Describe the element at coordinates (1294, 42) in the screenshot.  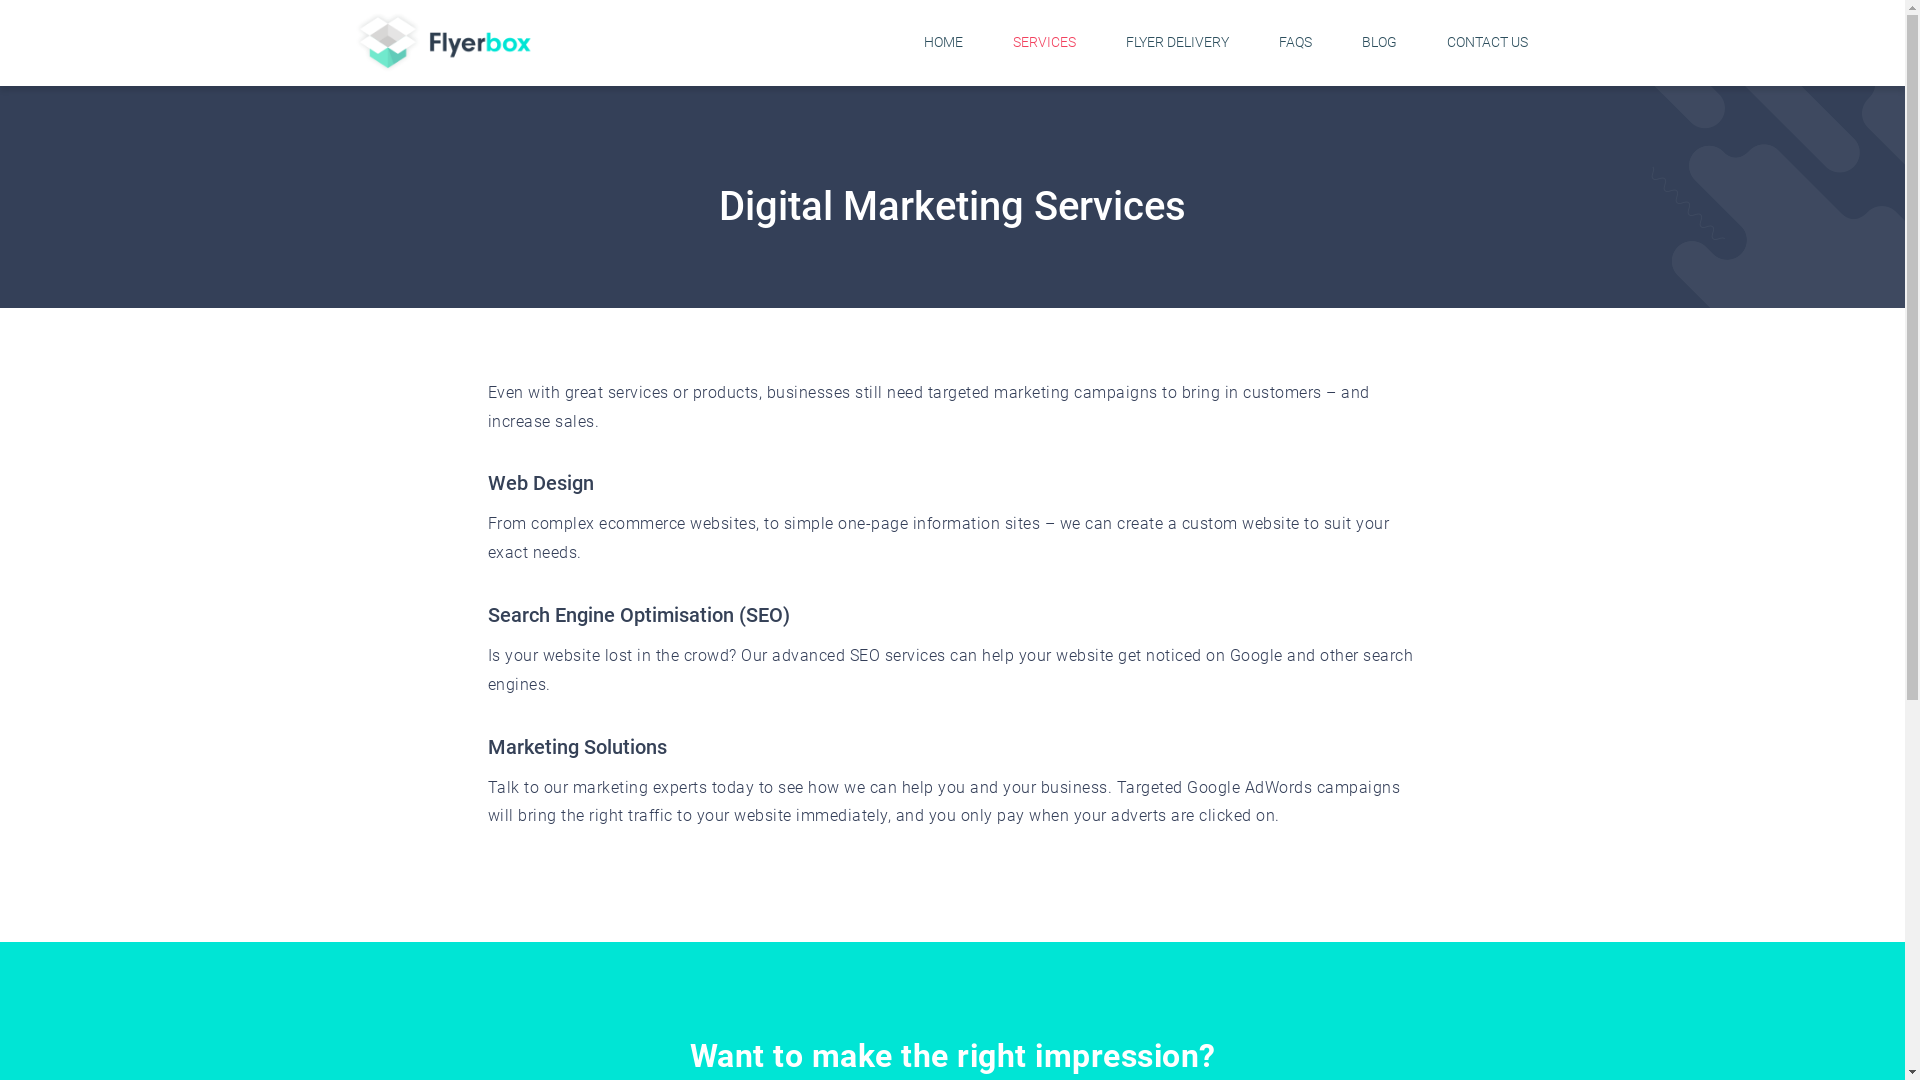
I see `FAQS` at that location.